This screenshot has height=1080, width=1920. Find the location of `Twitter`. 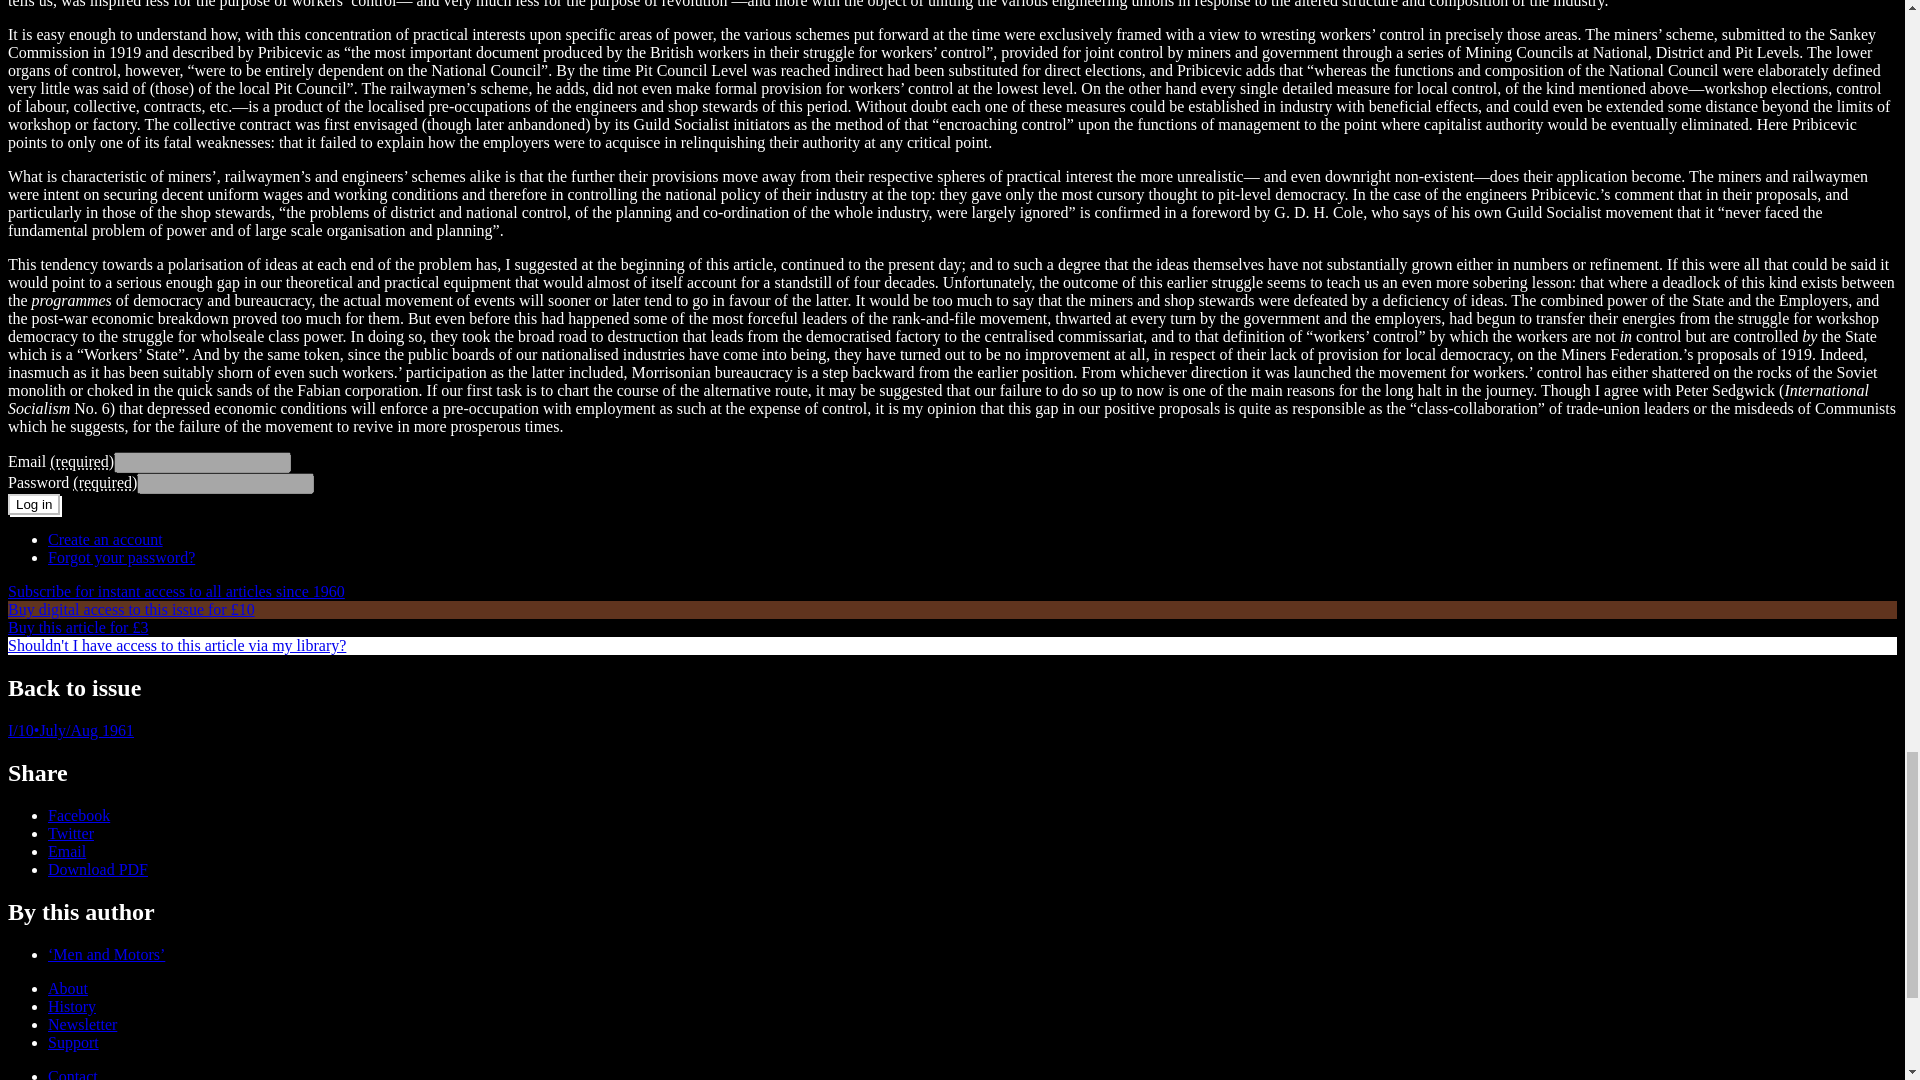

Twitter is located at coordinates (71, 834).